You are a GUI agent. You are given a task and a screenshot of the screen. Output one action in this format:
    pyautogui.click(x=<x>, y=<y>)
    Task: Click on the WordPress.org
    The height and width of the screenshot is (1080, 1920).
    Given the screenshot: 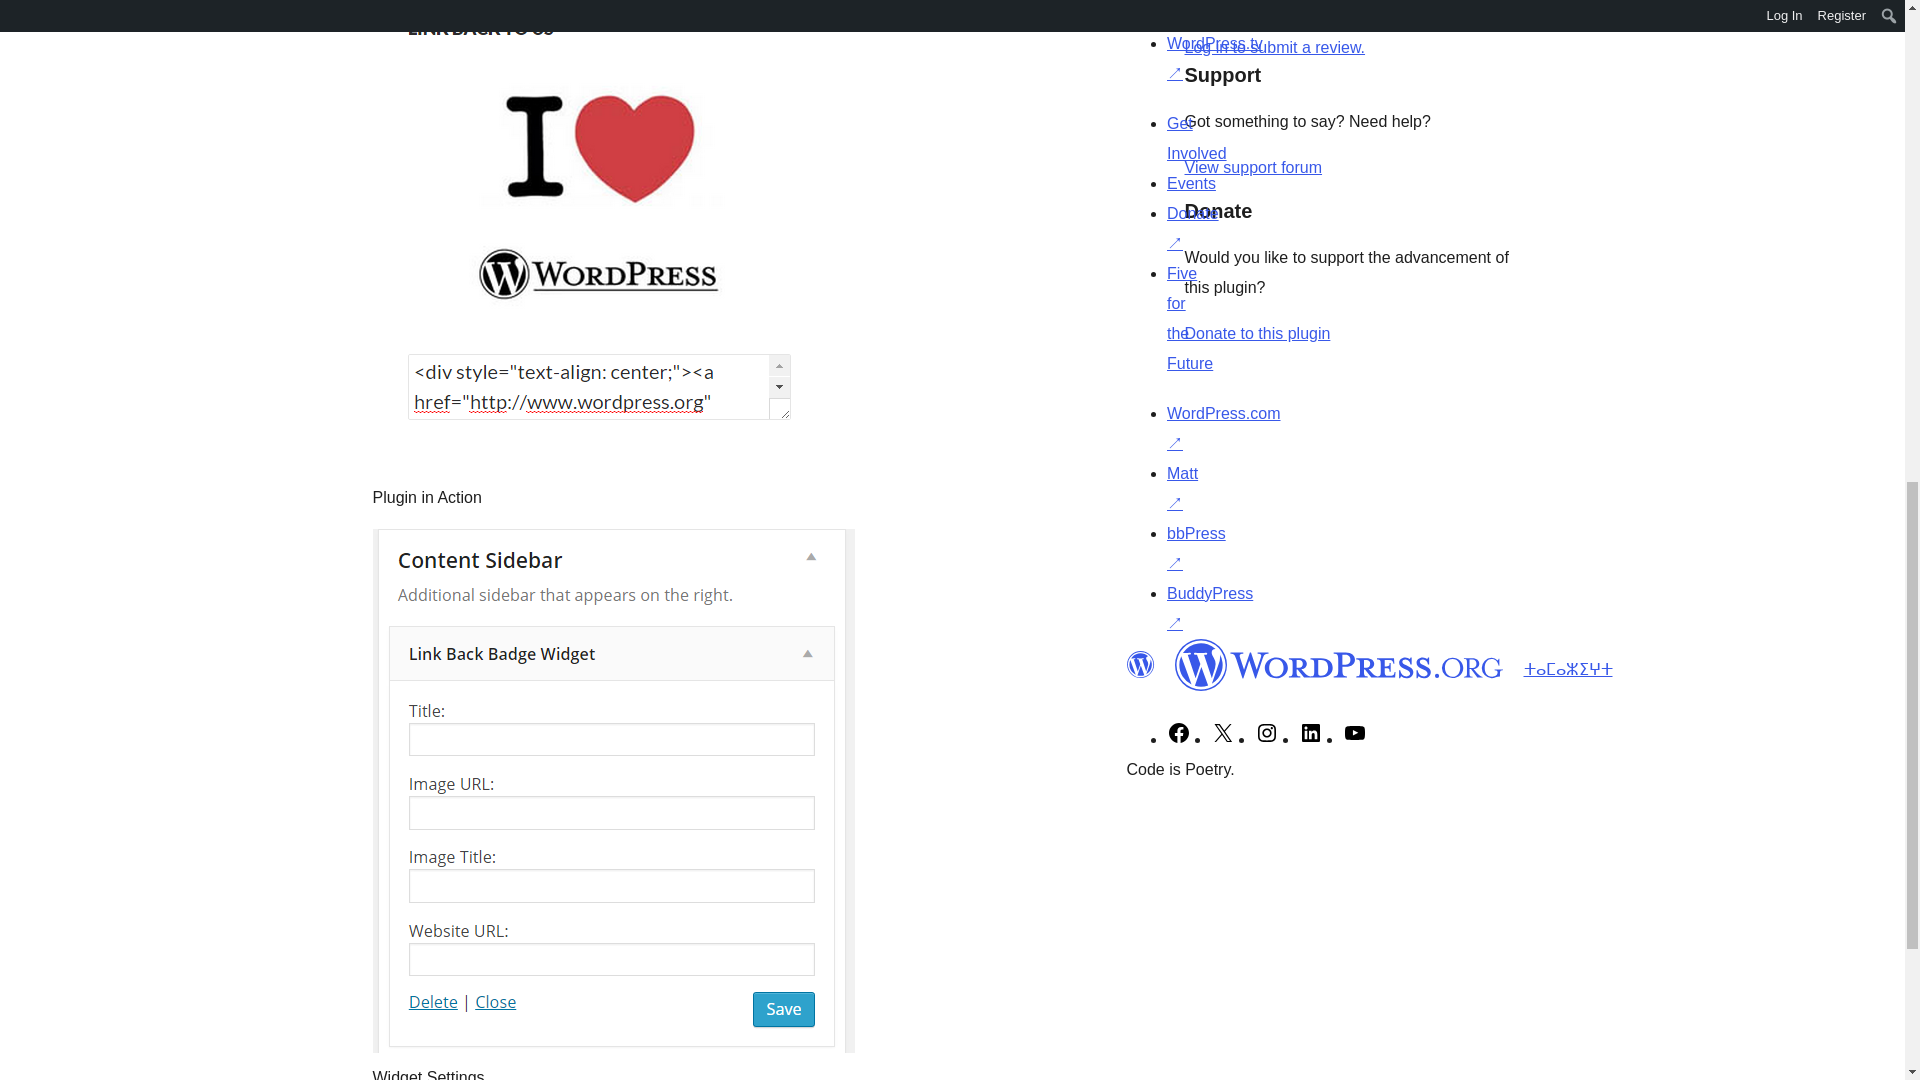 What is the action you would take?
    pyautogui.click(x=1139, y=665)
    